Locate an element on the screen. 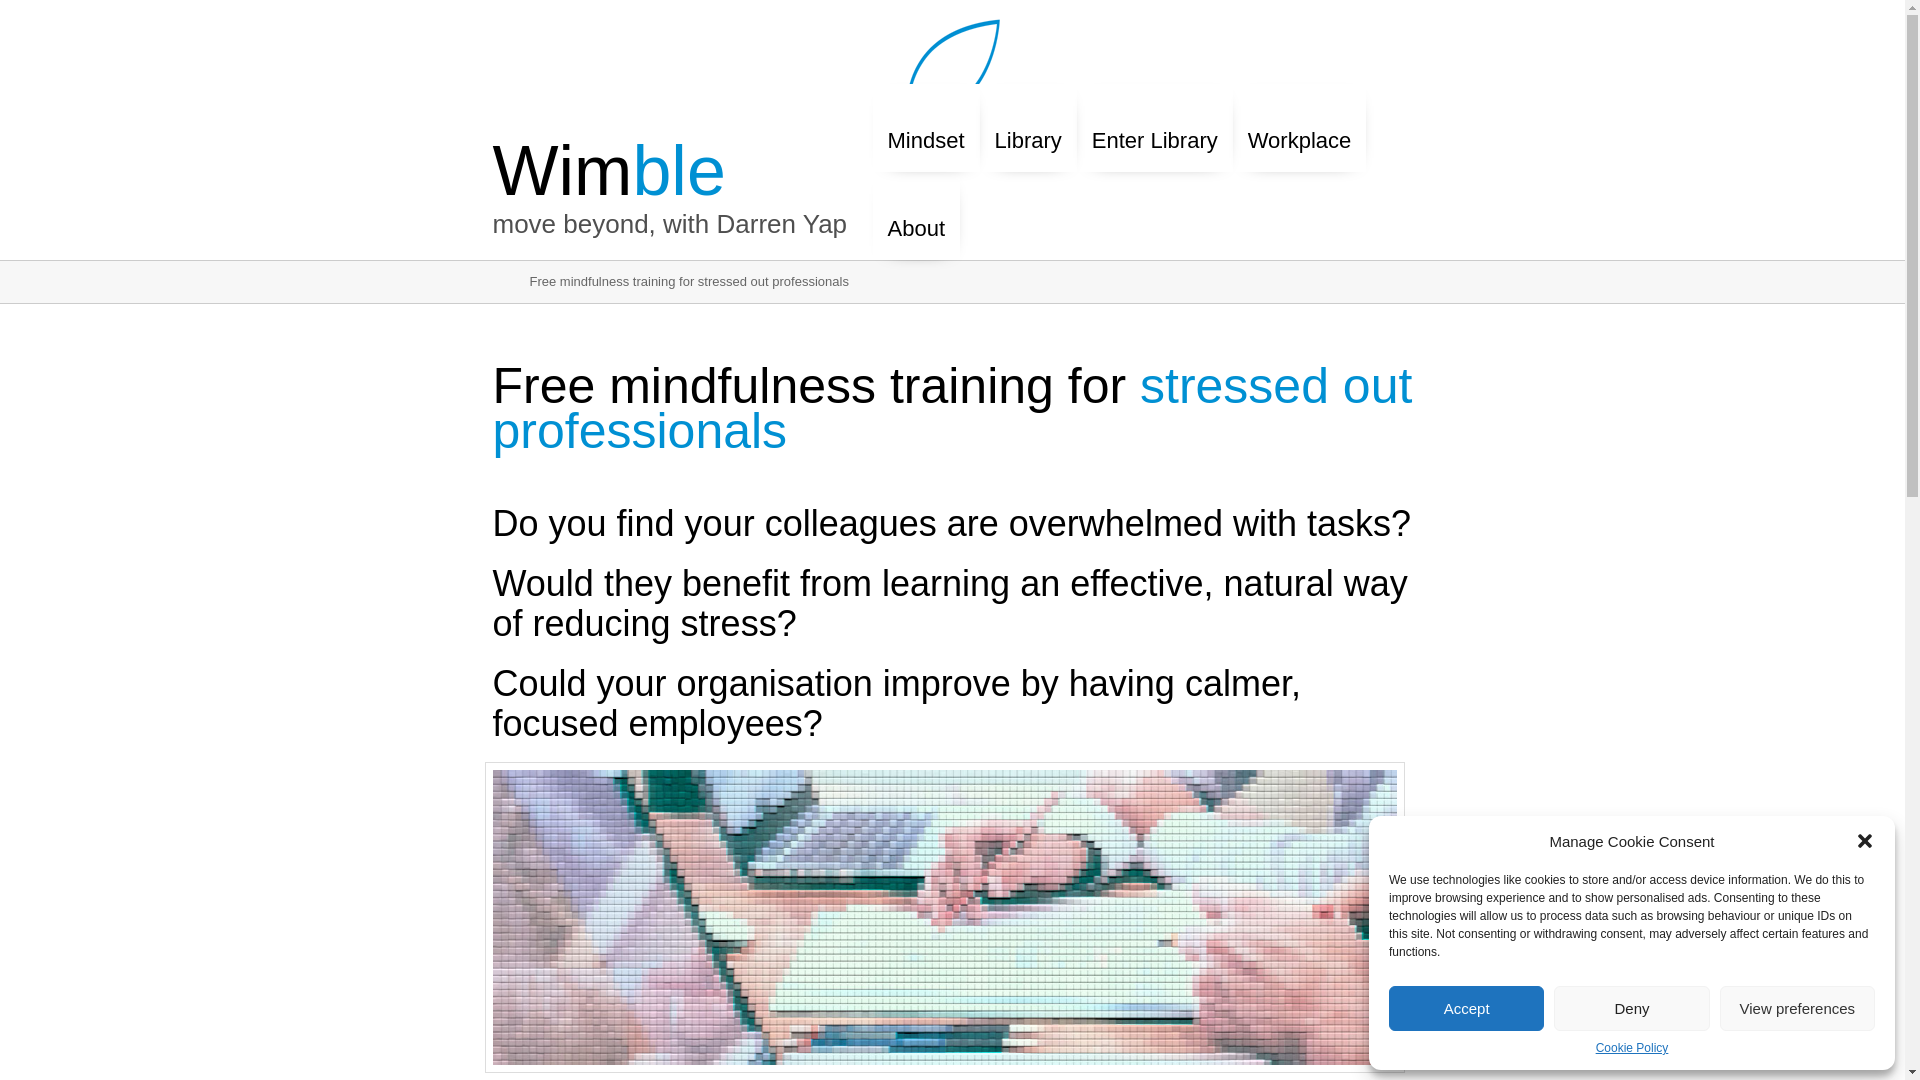 Image resolution: width=1920 pixels, height=1080 pixels. Accept is located at coordinates (1466, 1008).